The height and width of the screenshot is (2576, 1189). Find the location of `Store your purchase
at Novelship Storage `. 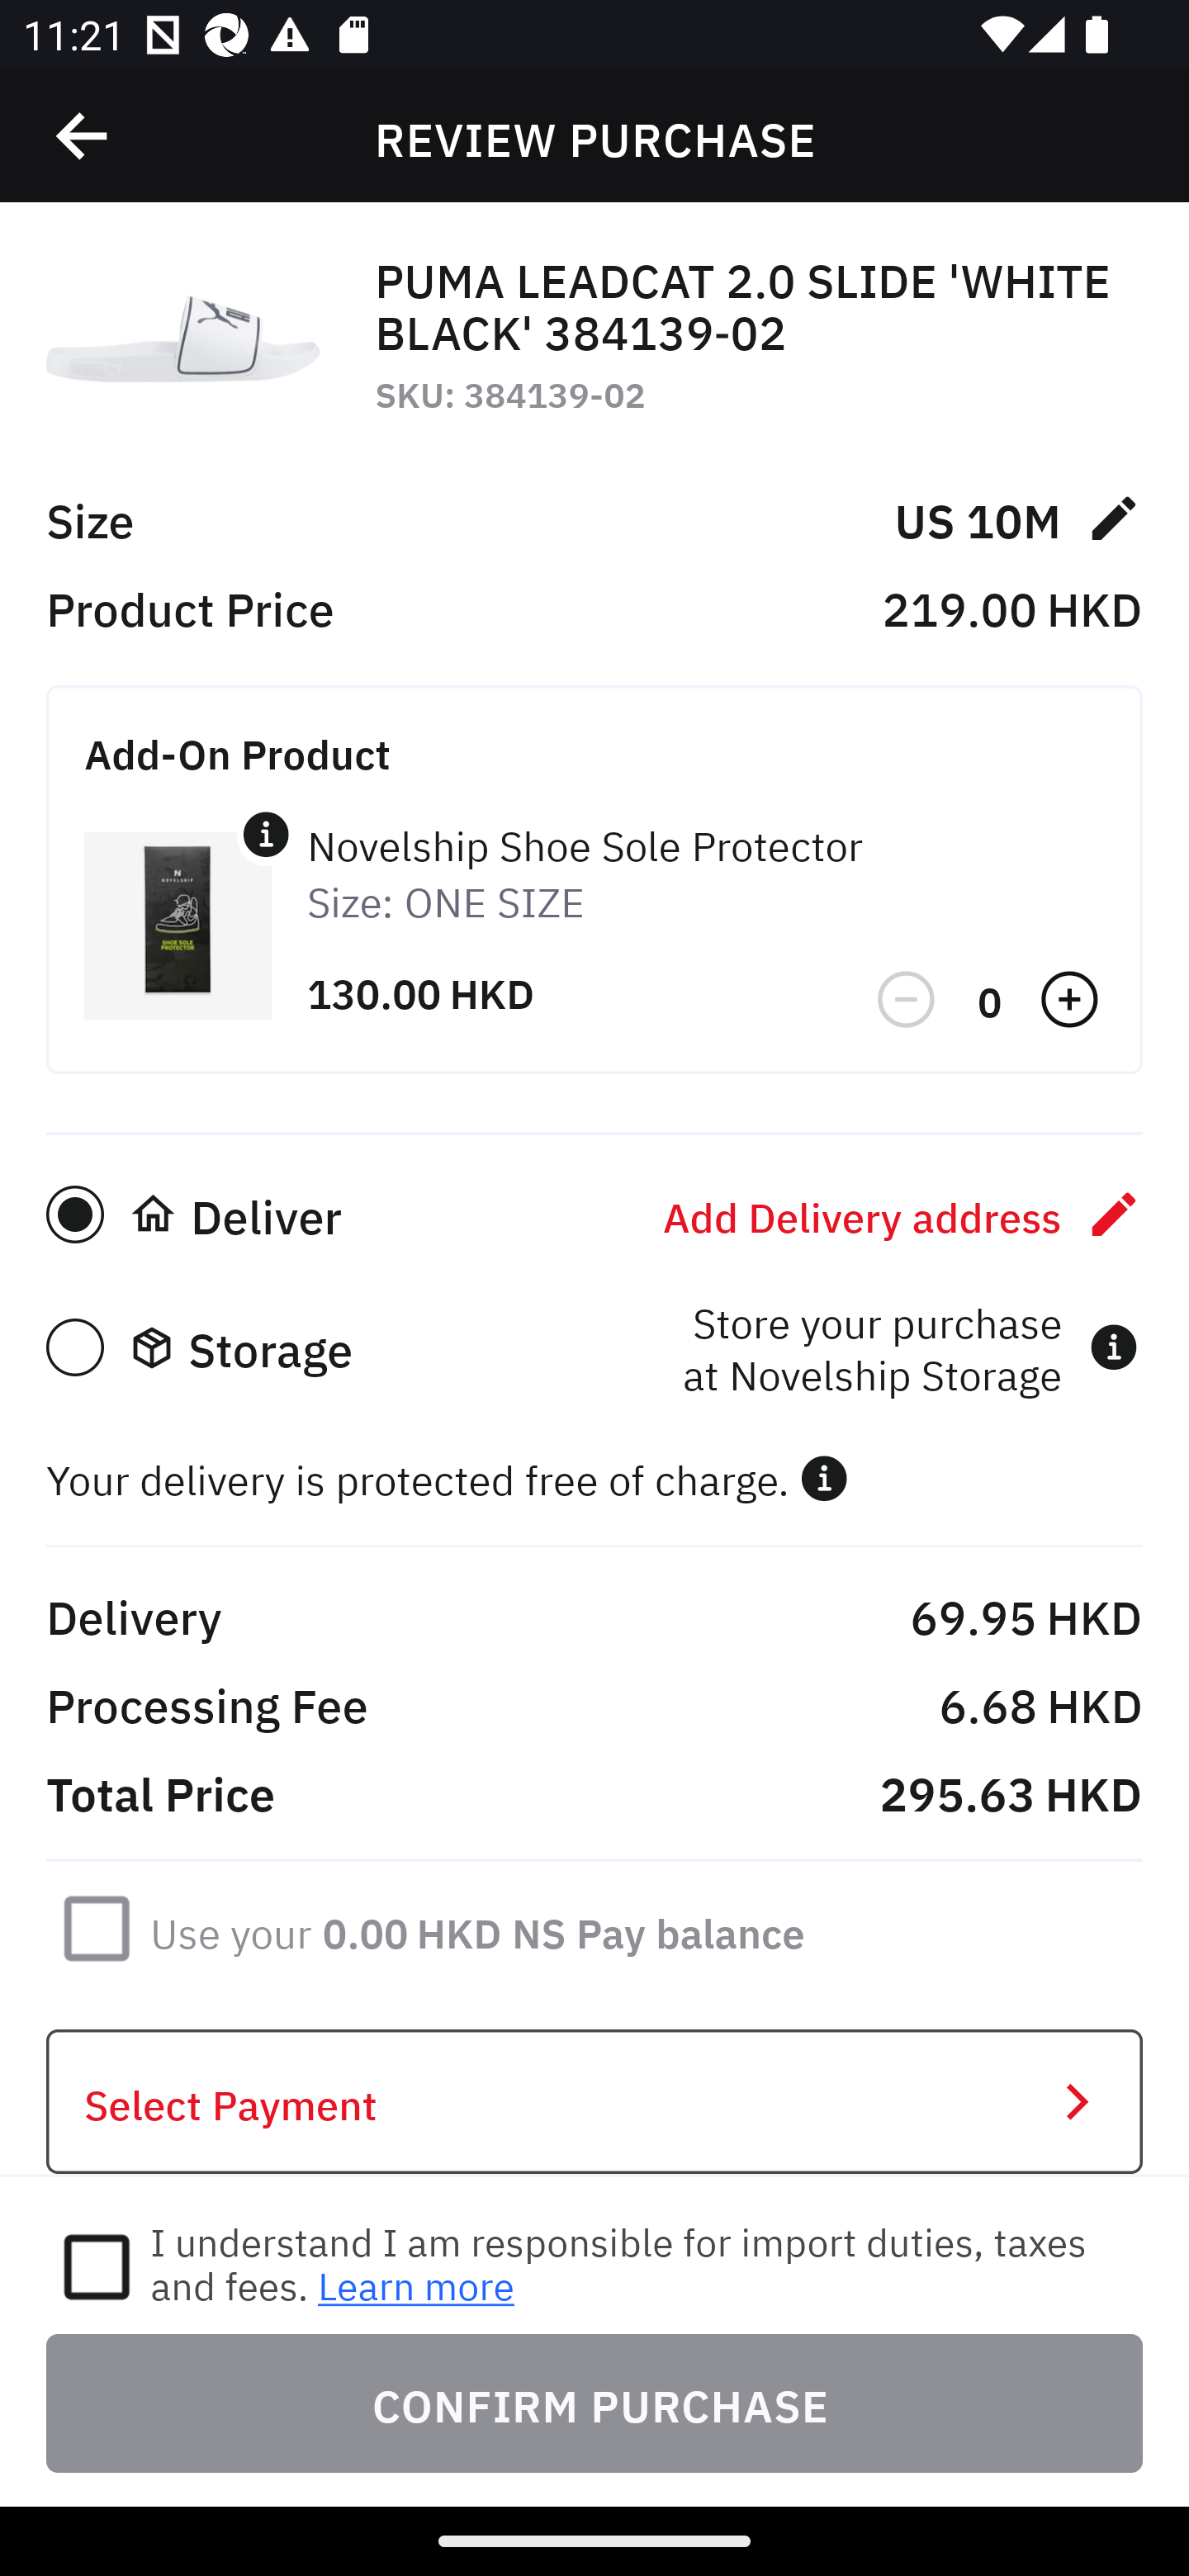

Store your purchase
at Novelship Storage  is located at coordinates (910, 1347).